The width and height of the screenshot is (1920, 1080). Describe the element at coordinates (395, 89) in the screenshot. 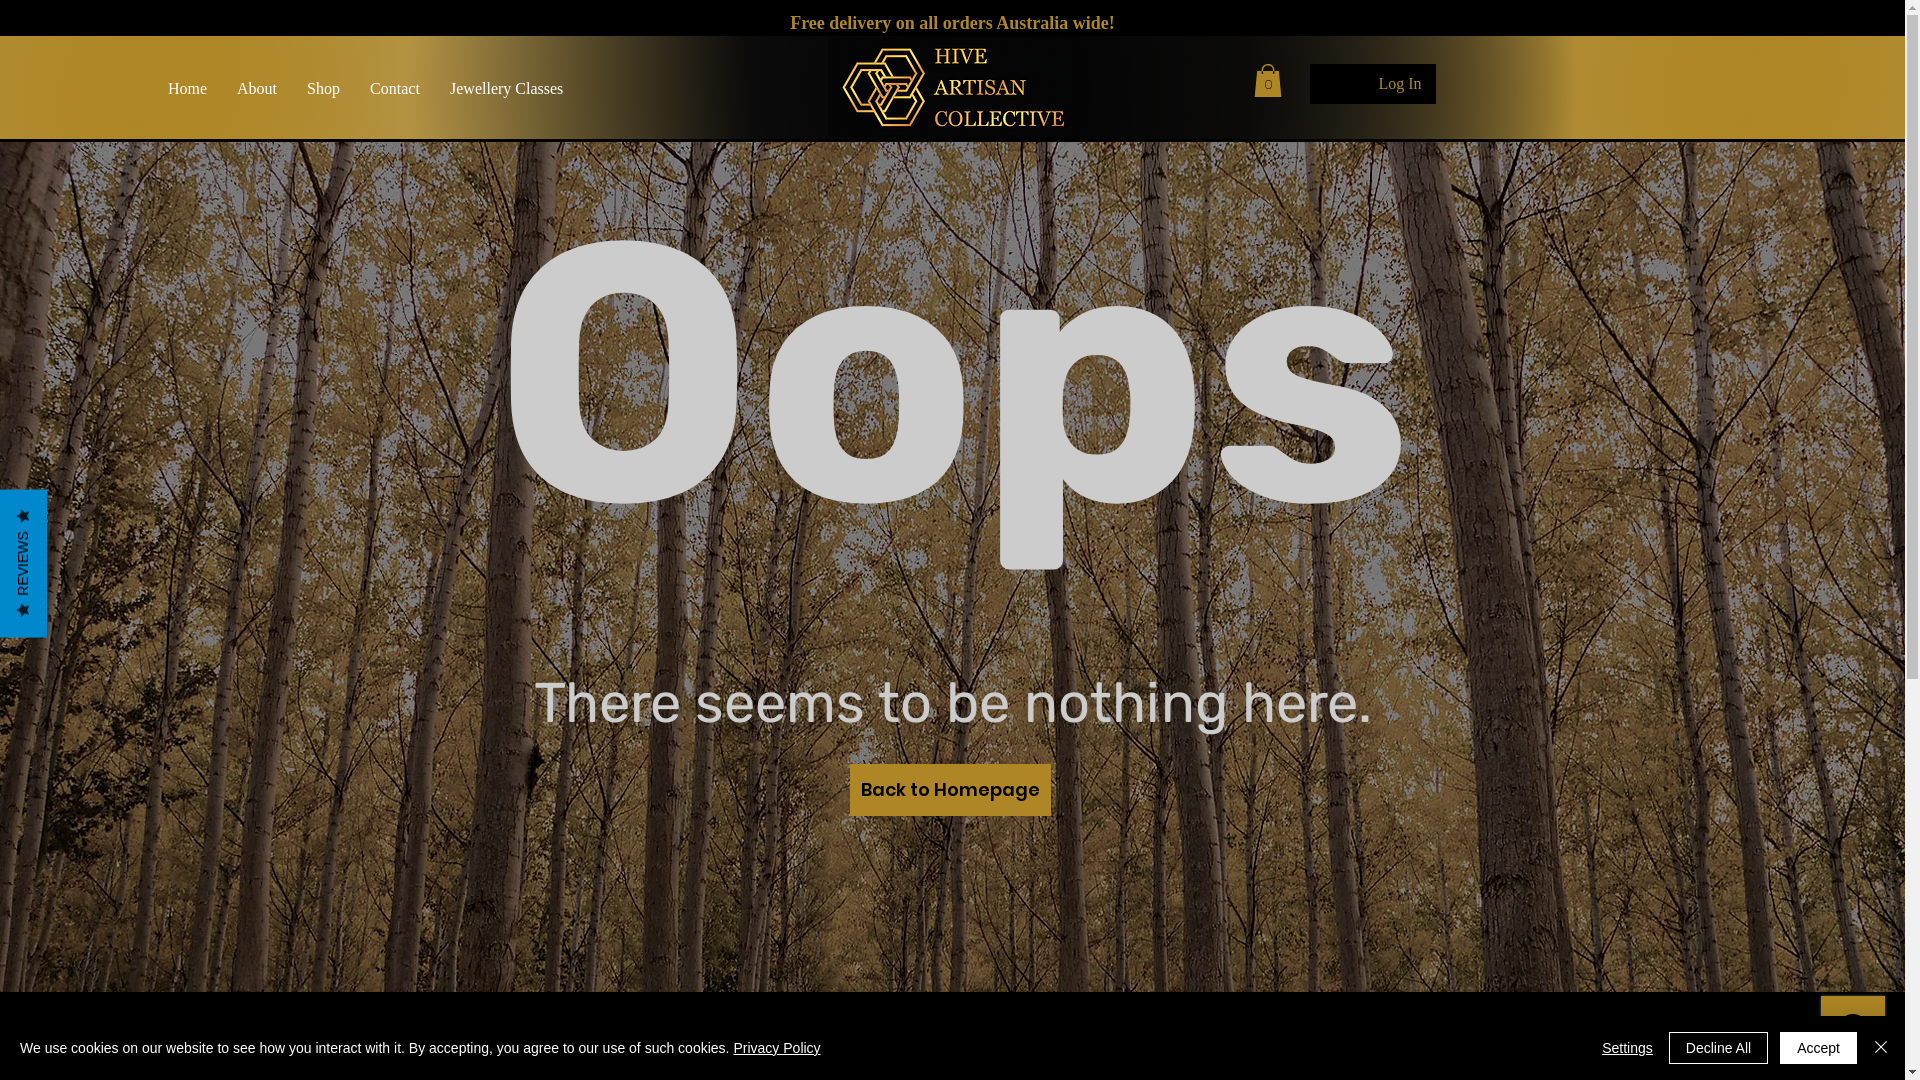

I see `Contact` at that location.